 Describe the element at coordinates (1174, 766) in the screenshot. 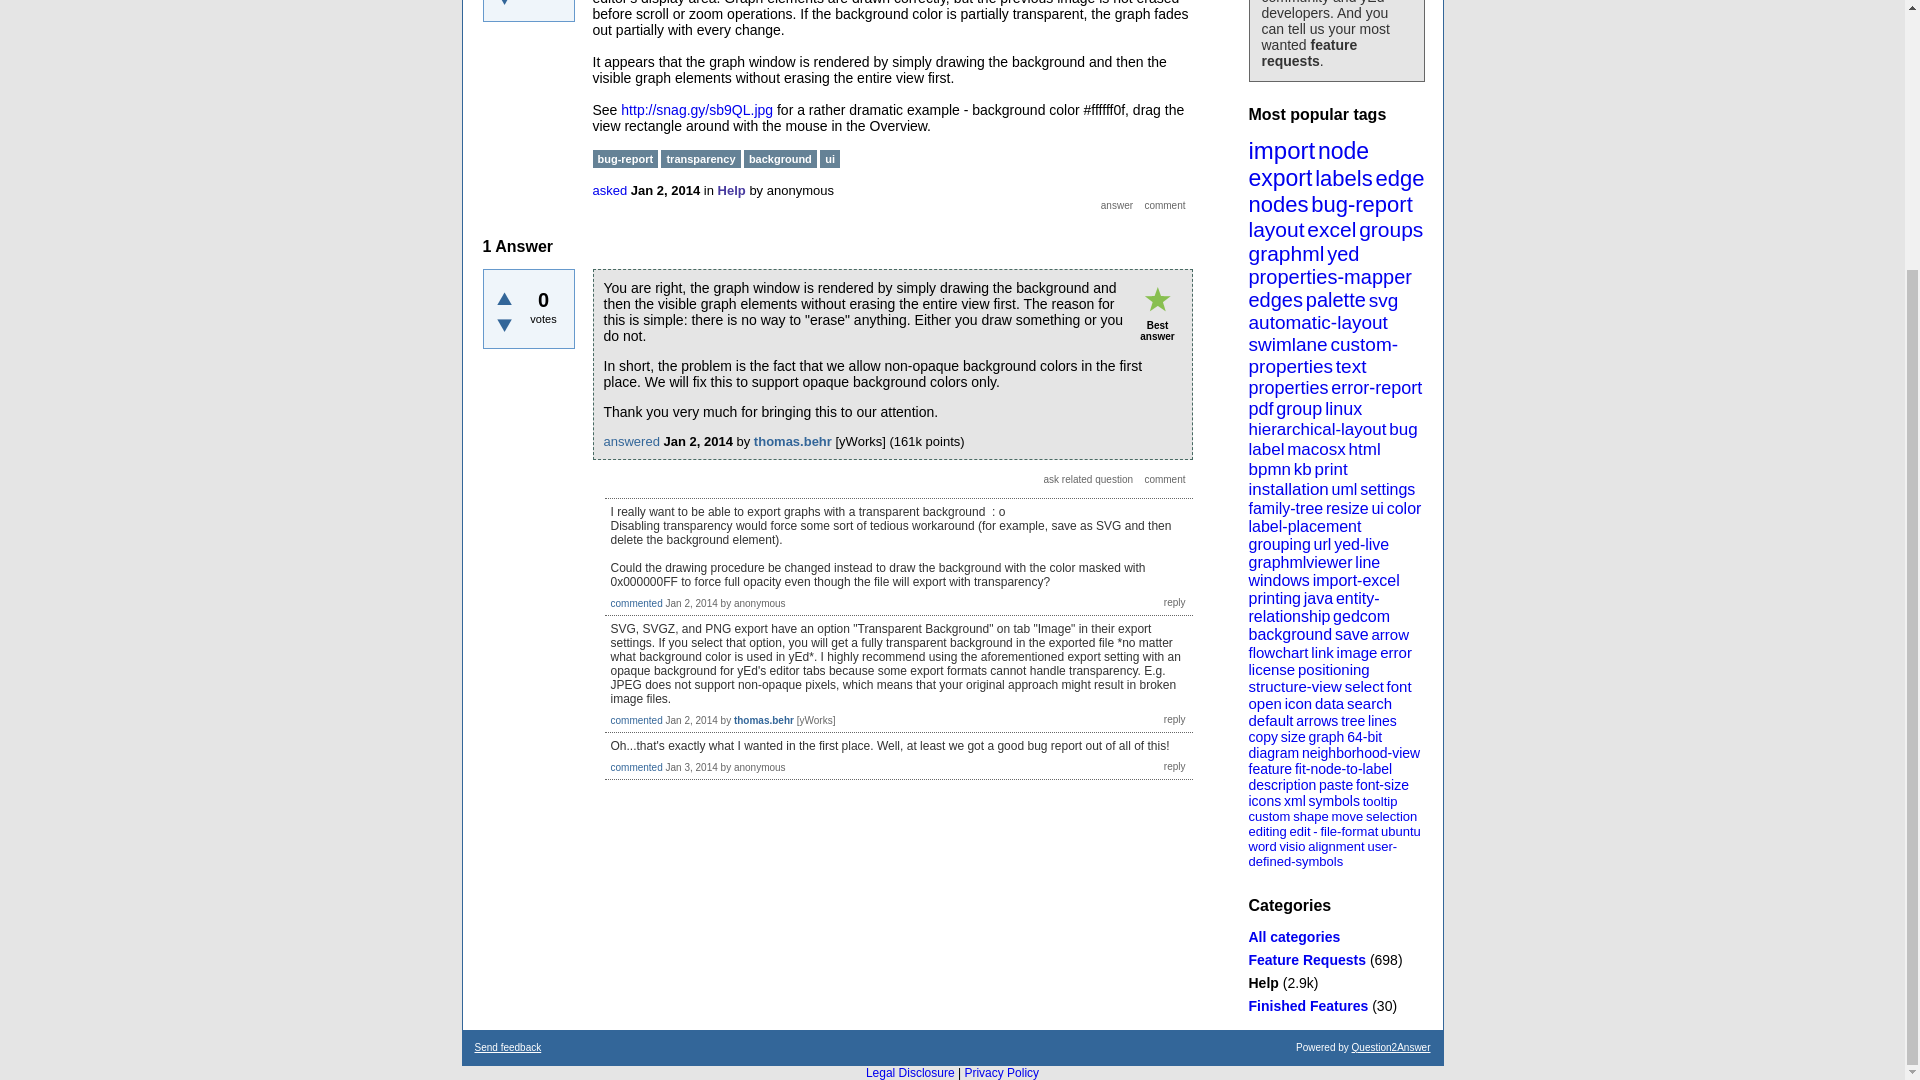

I see `reply` at that location.